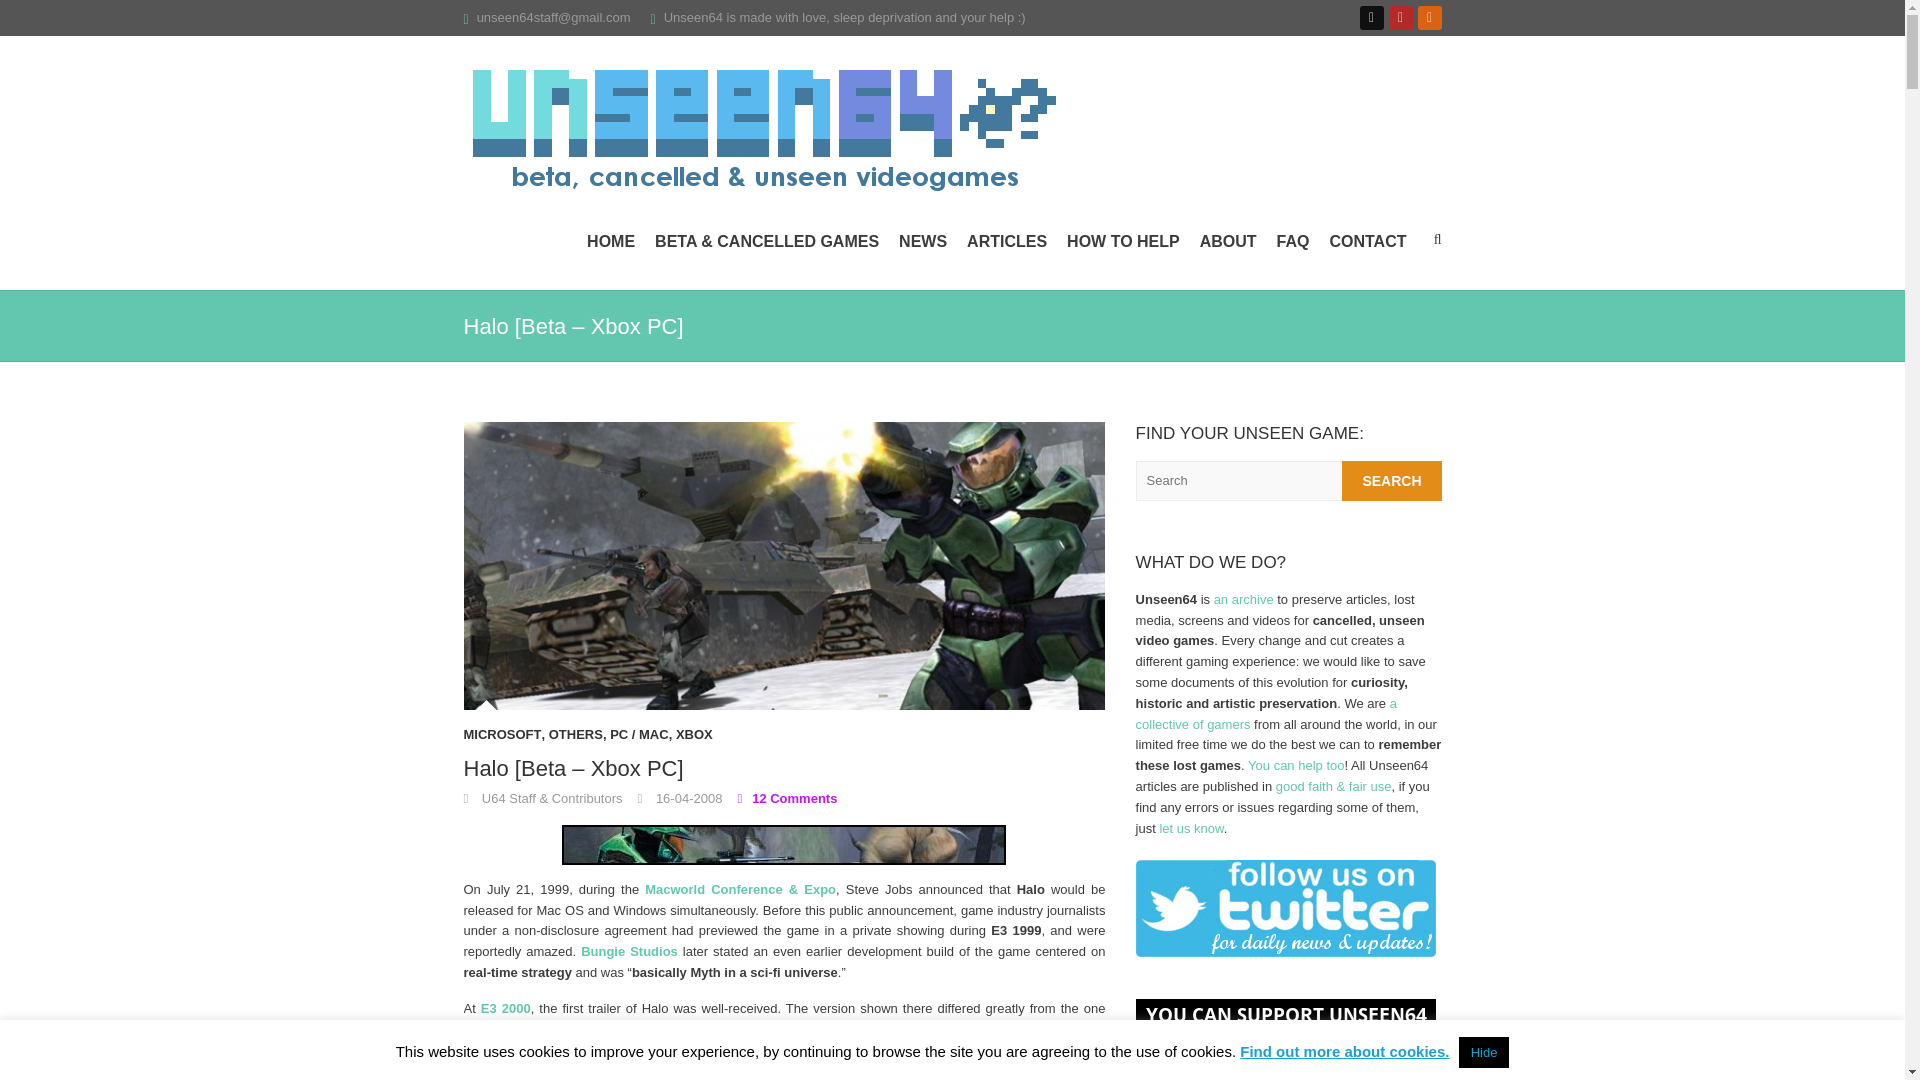  What do you see at coordinates (680, 798) in the screenshot?
I see `16-04-2008` at bounding box center [680, 798].